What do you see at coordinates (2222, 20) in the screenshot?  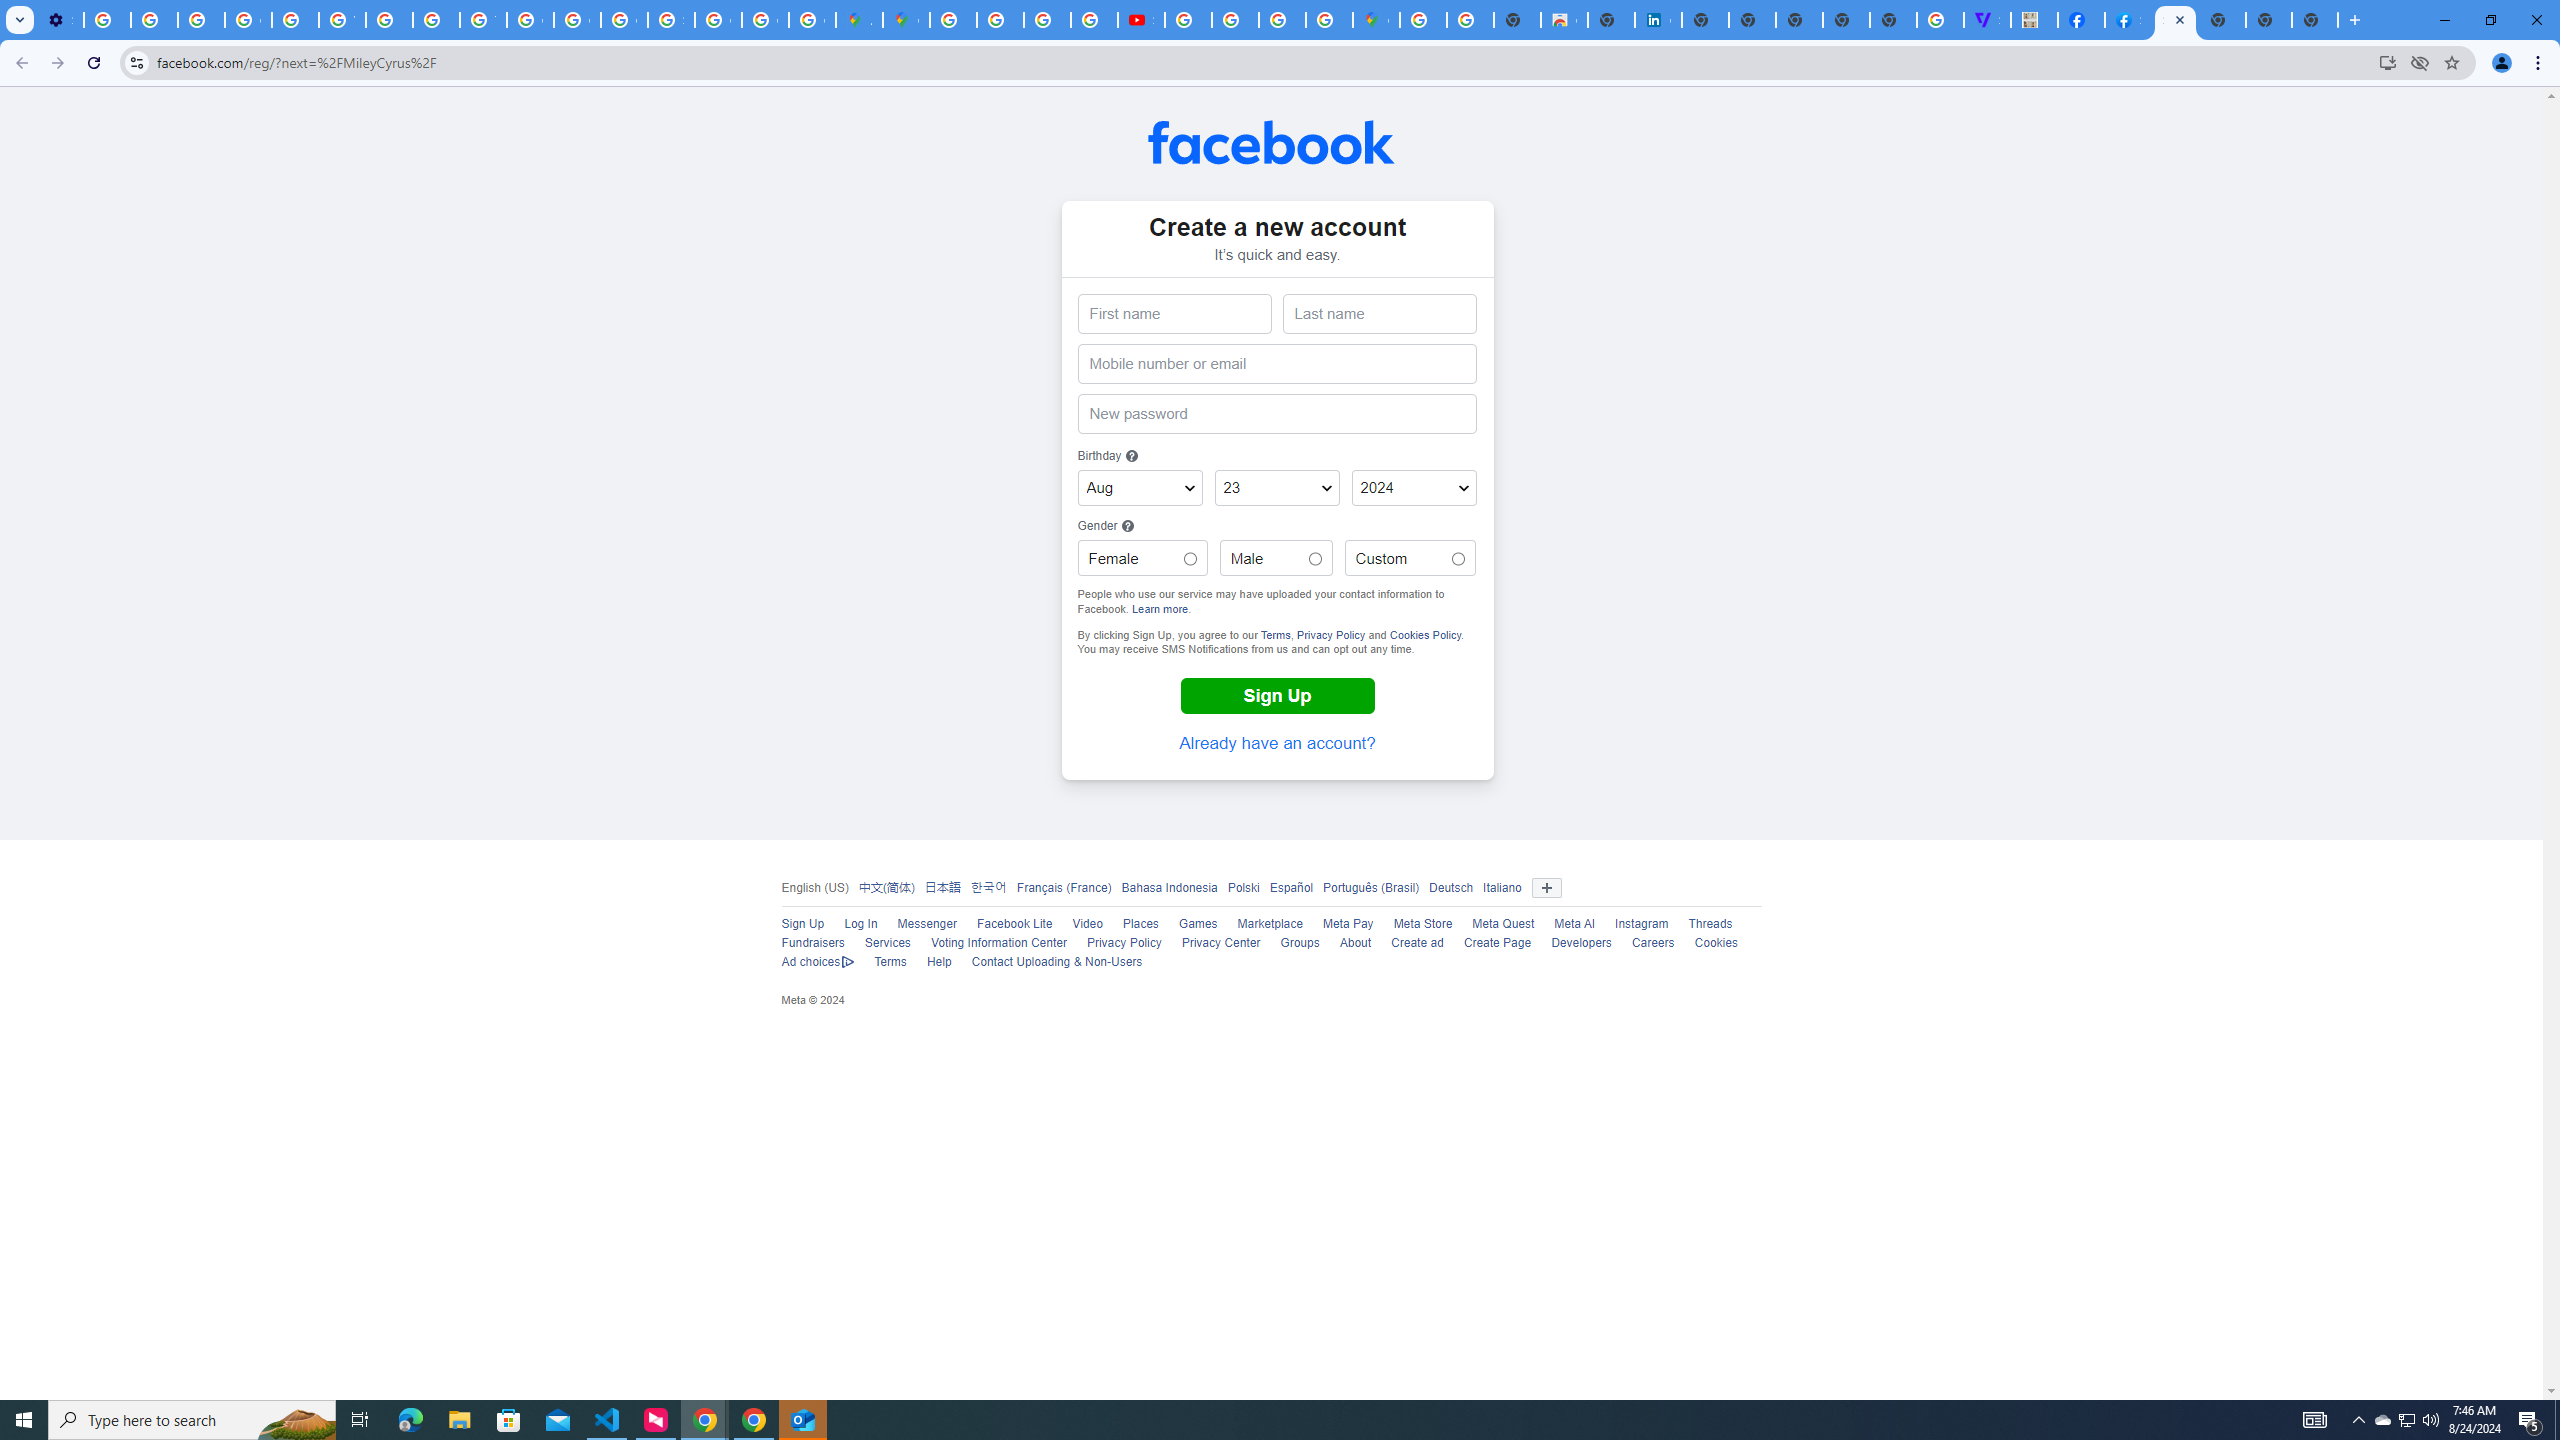 I see `New Tab` at bounding box center [2222, 20].